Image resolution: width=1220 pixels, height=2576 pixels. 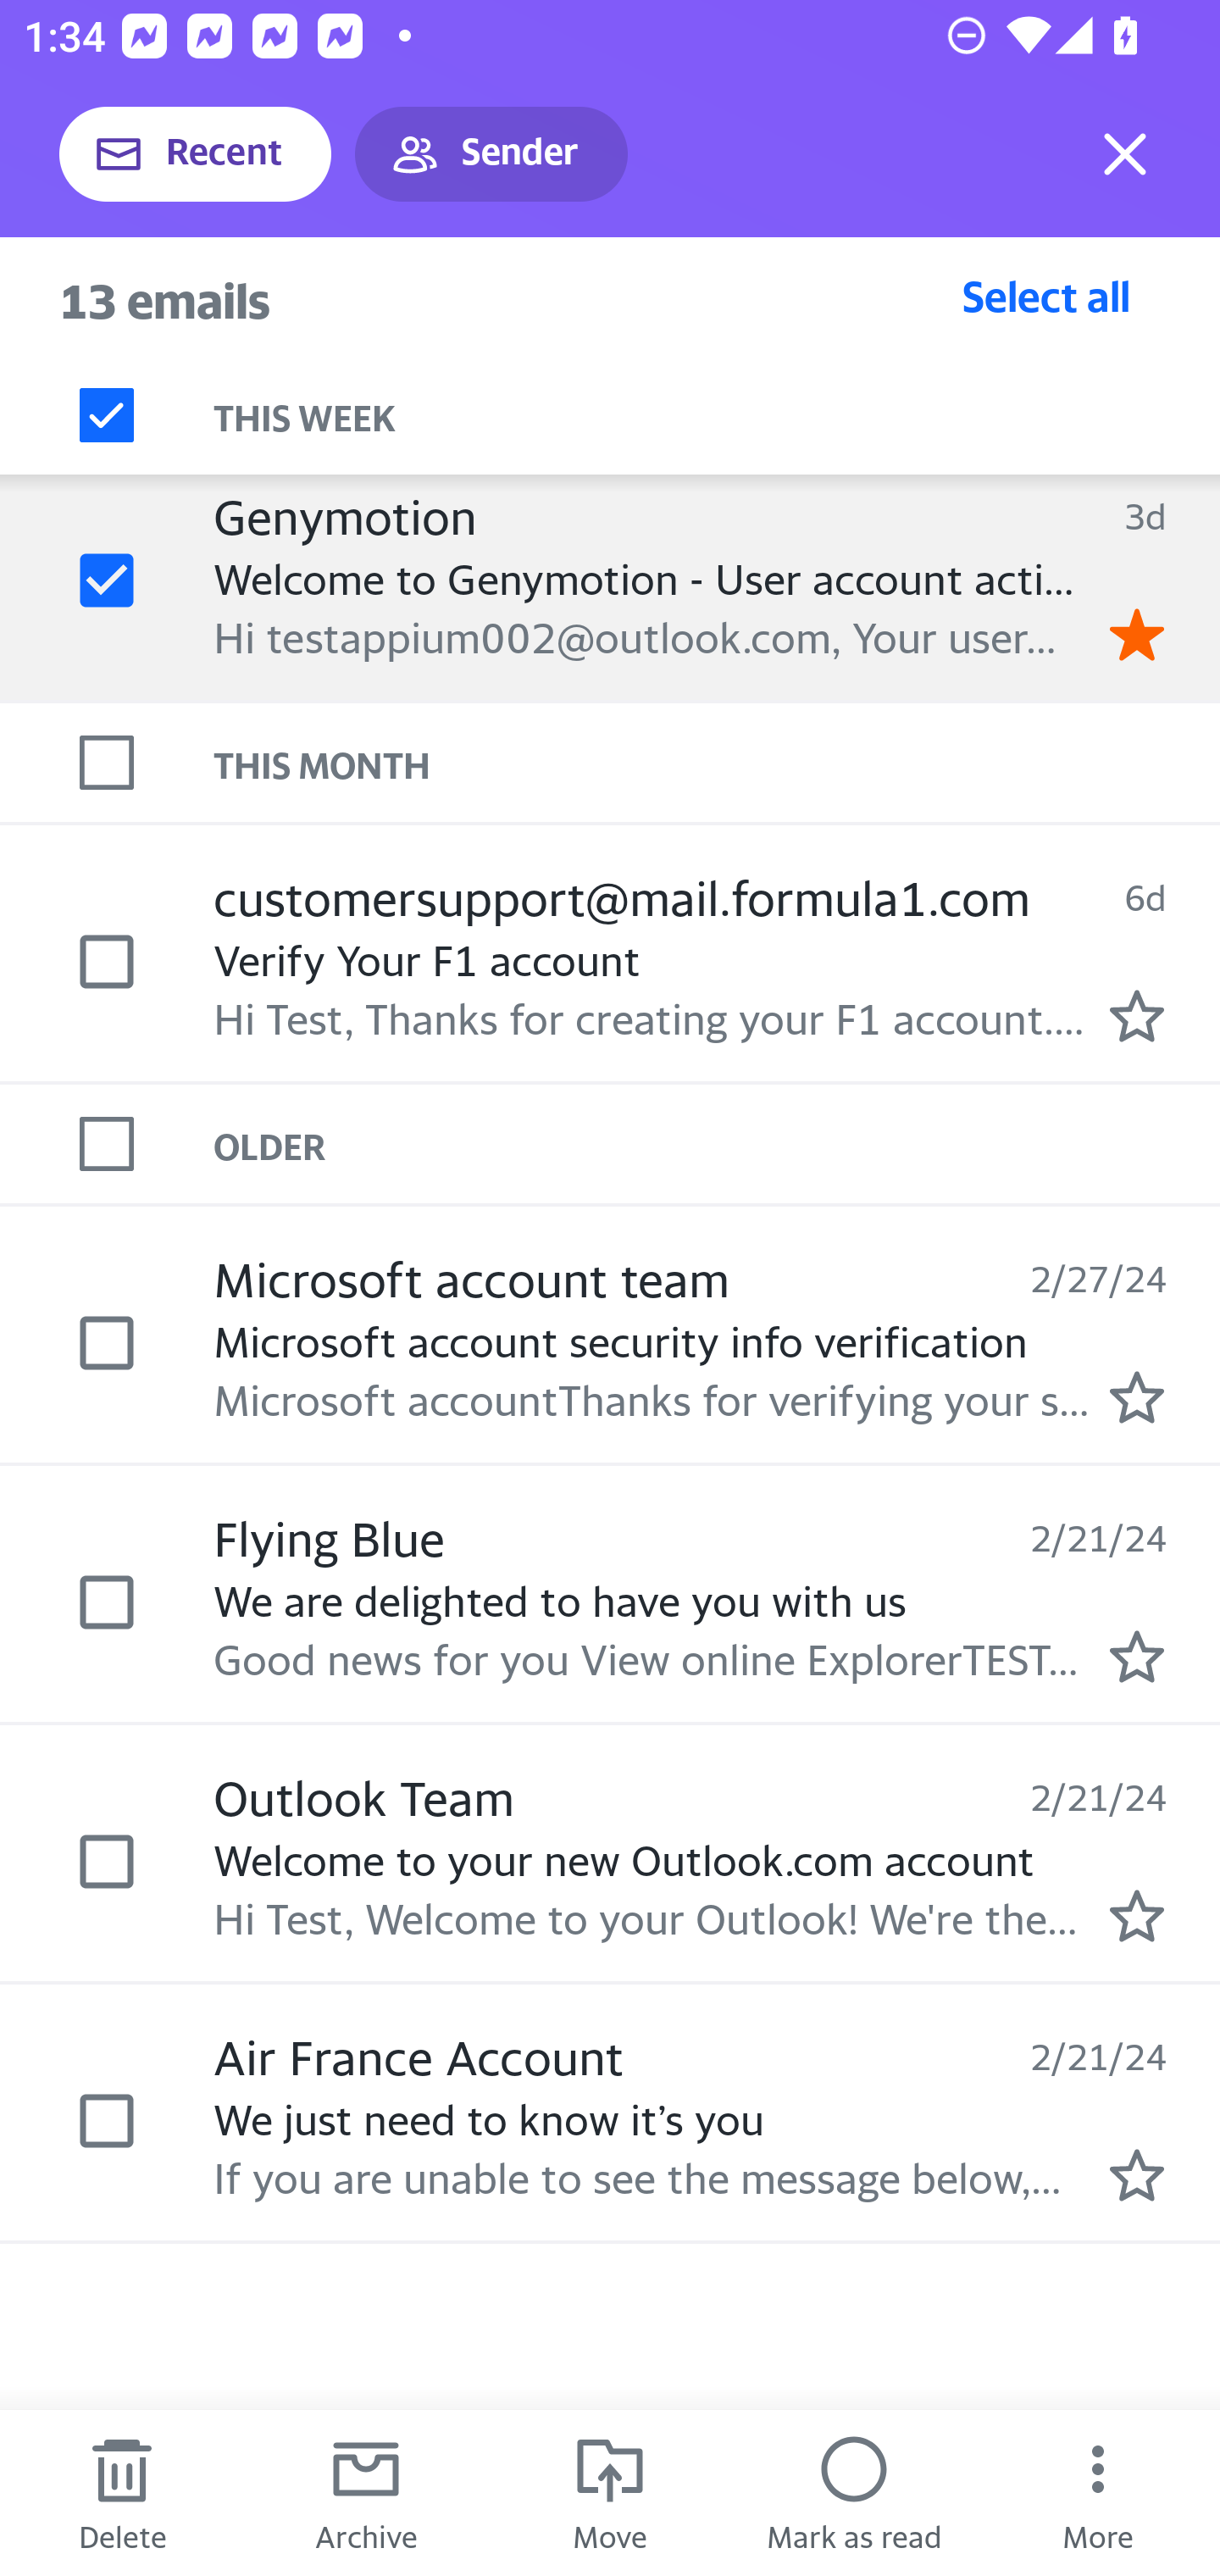 I want to click on Delete, so click(x=122, y=2493).